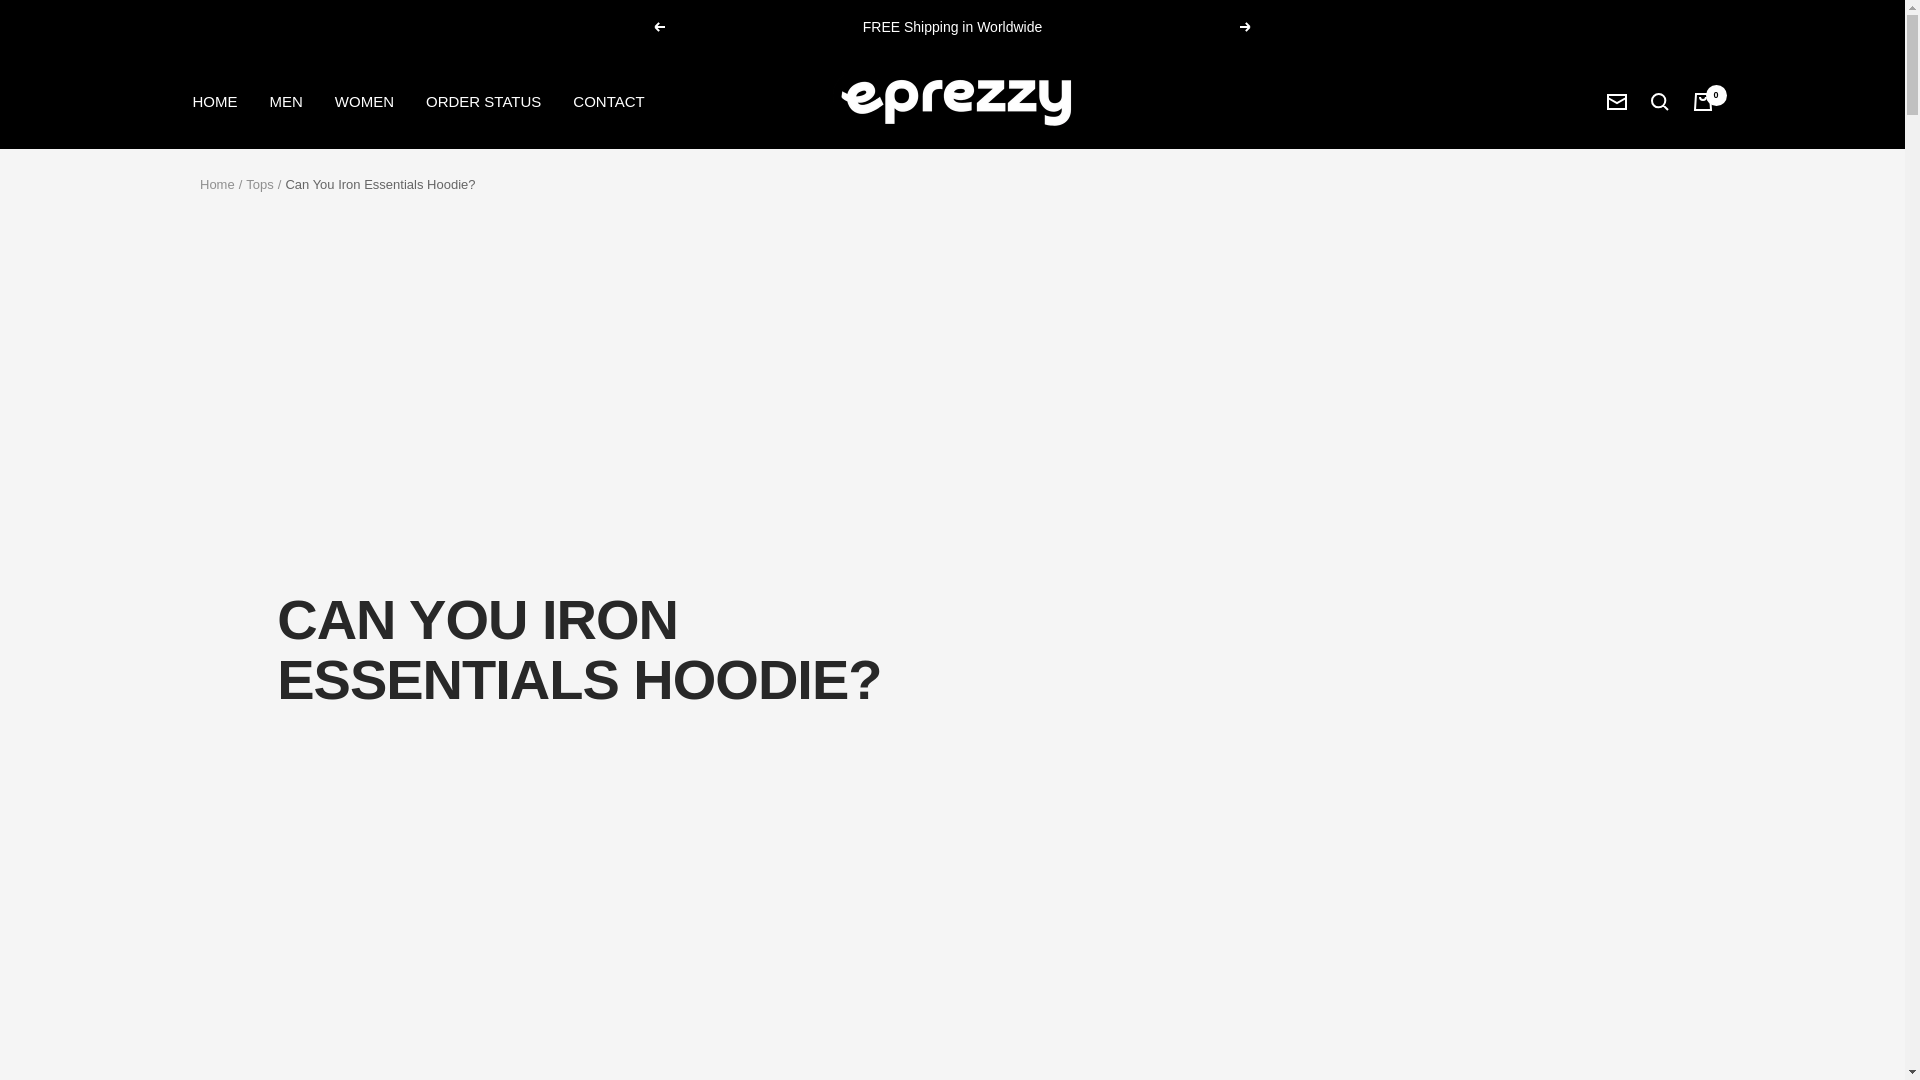  What do you see at coordinates (1246, 26) in the screenshot?
I see `Next` at bounding box center [1246, 26].